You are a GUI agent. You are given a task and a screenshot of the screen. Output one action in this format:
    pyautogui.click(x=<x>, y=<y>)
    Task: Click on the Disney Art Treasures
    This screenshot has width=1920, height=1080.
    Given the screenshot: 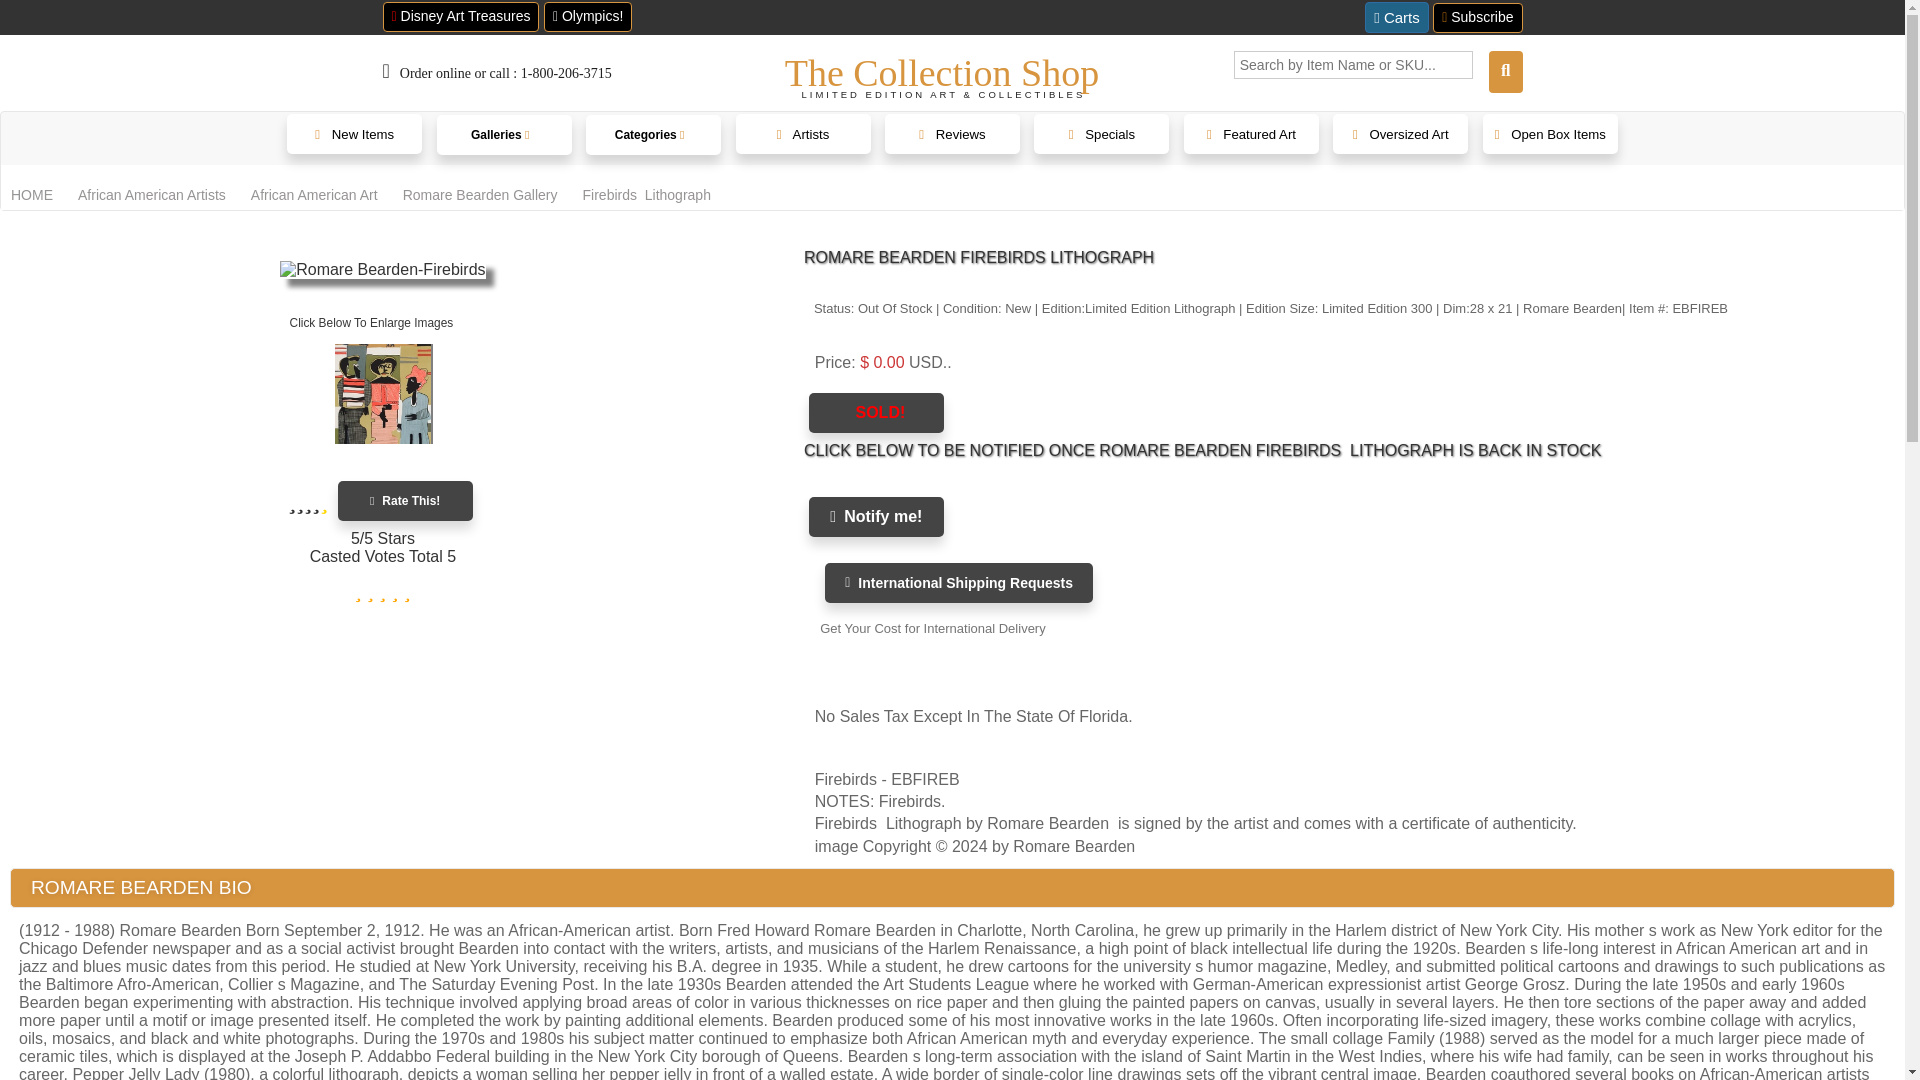 What is the action you would take?
    pyautogui.click(x=460, y=17)
    